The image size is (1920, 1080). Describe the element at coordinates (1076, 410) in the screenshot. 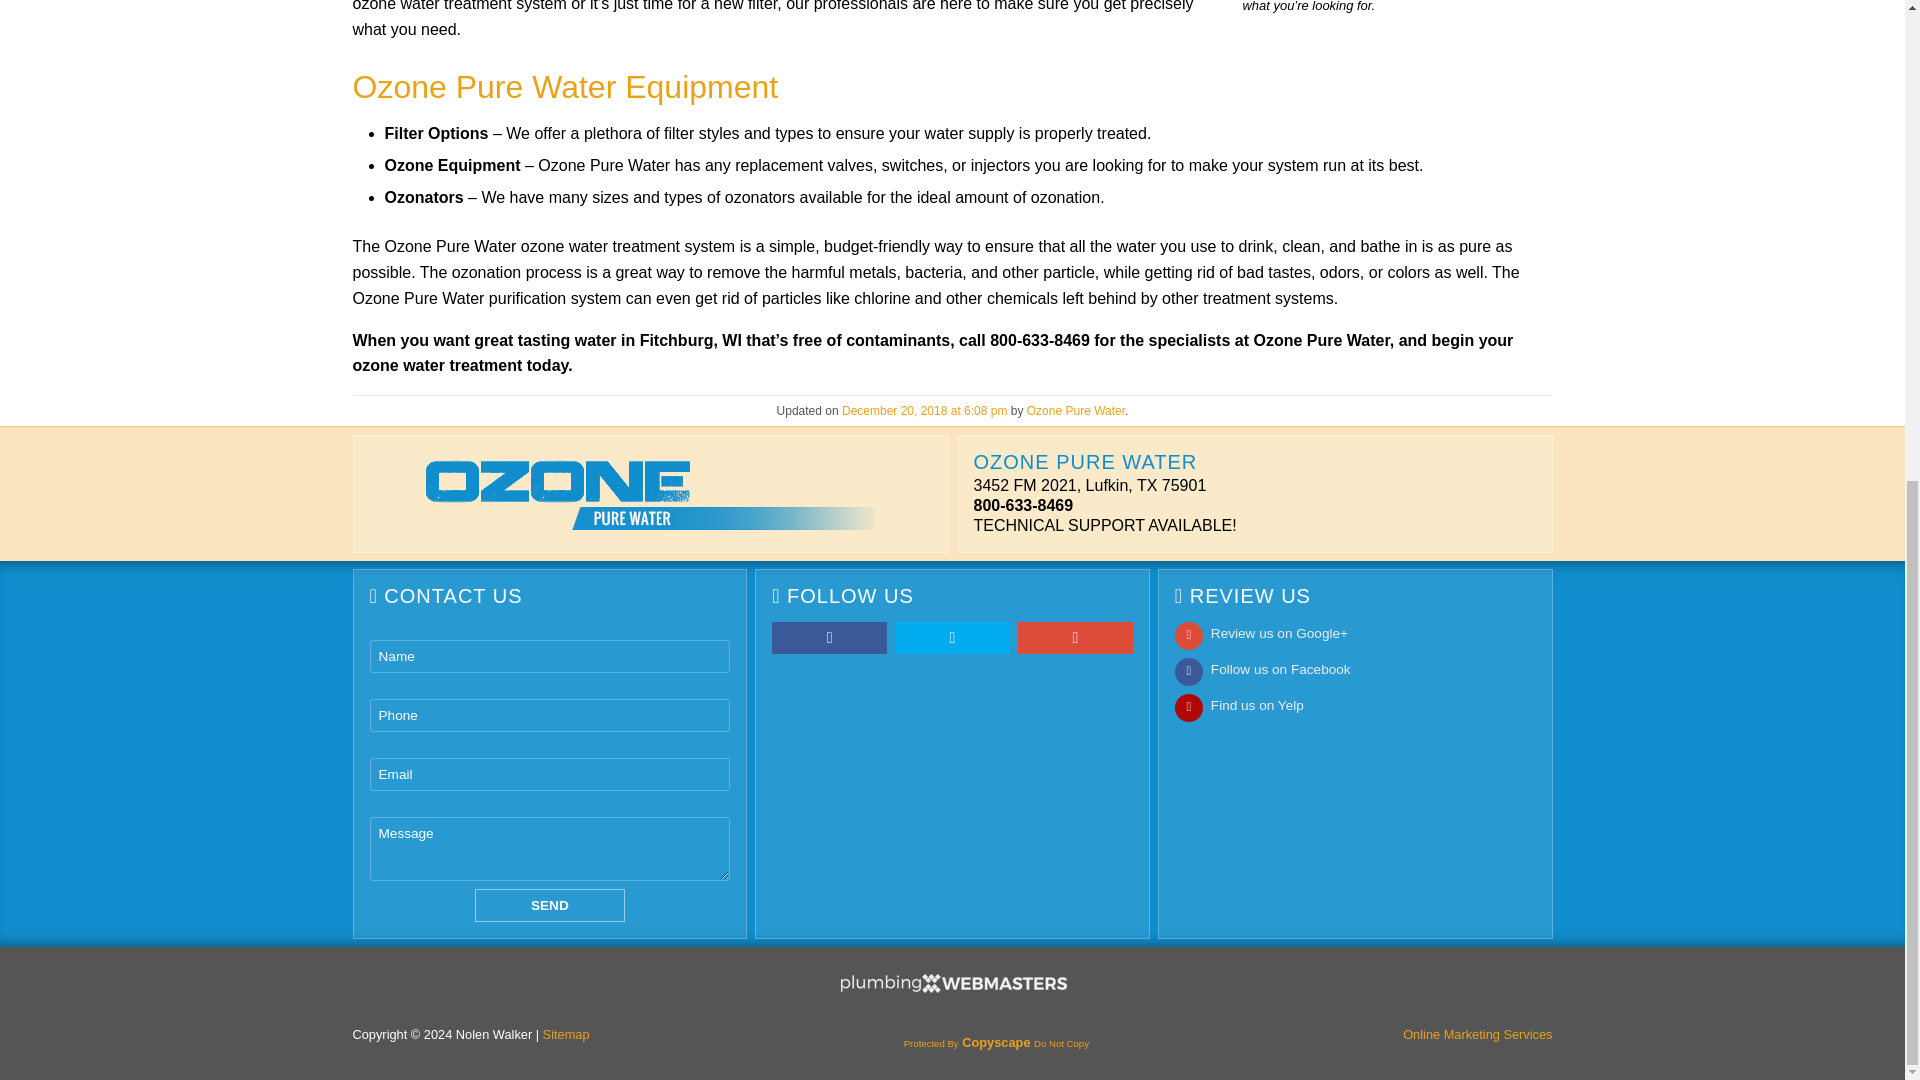

I see `View all posts by Ozone Pure Water` at that location.